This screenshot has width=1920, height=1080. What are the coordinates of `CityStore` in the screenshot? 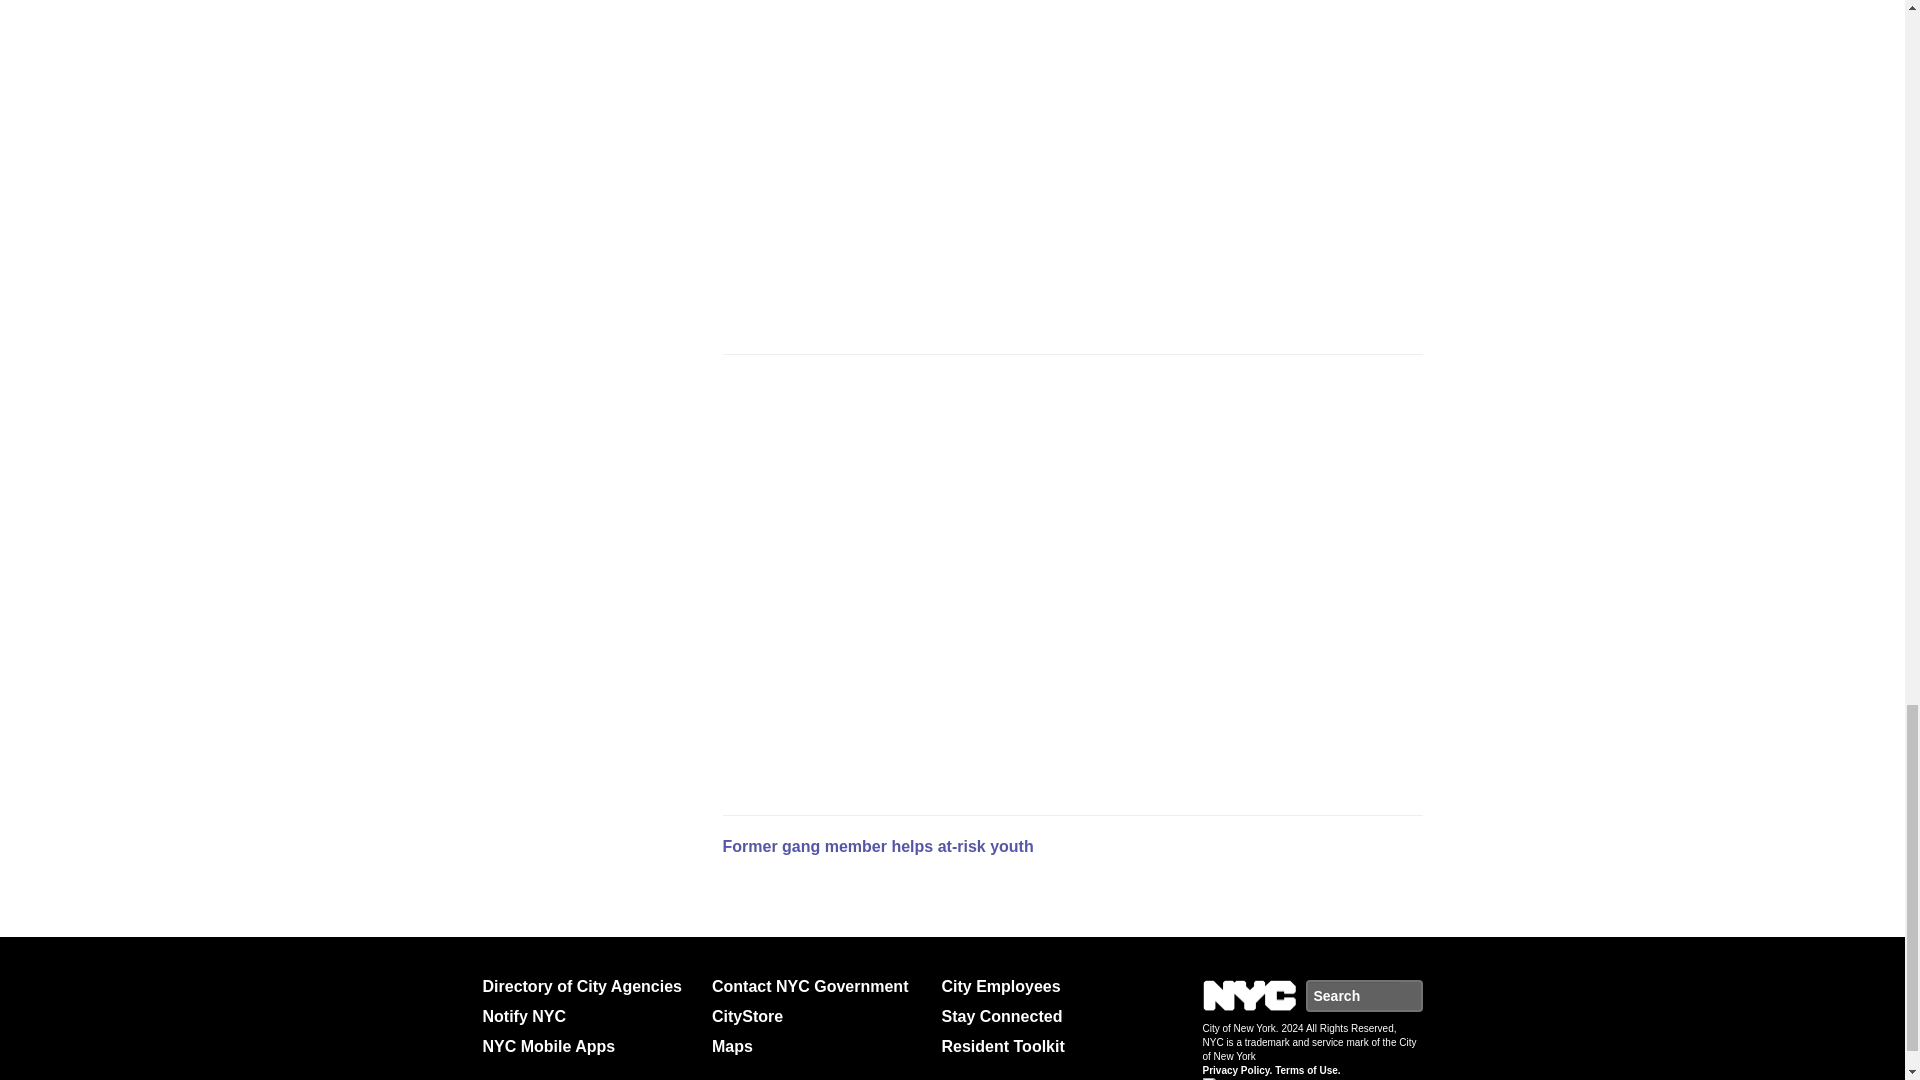 It's located at (818, 1017).